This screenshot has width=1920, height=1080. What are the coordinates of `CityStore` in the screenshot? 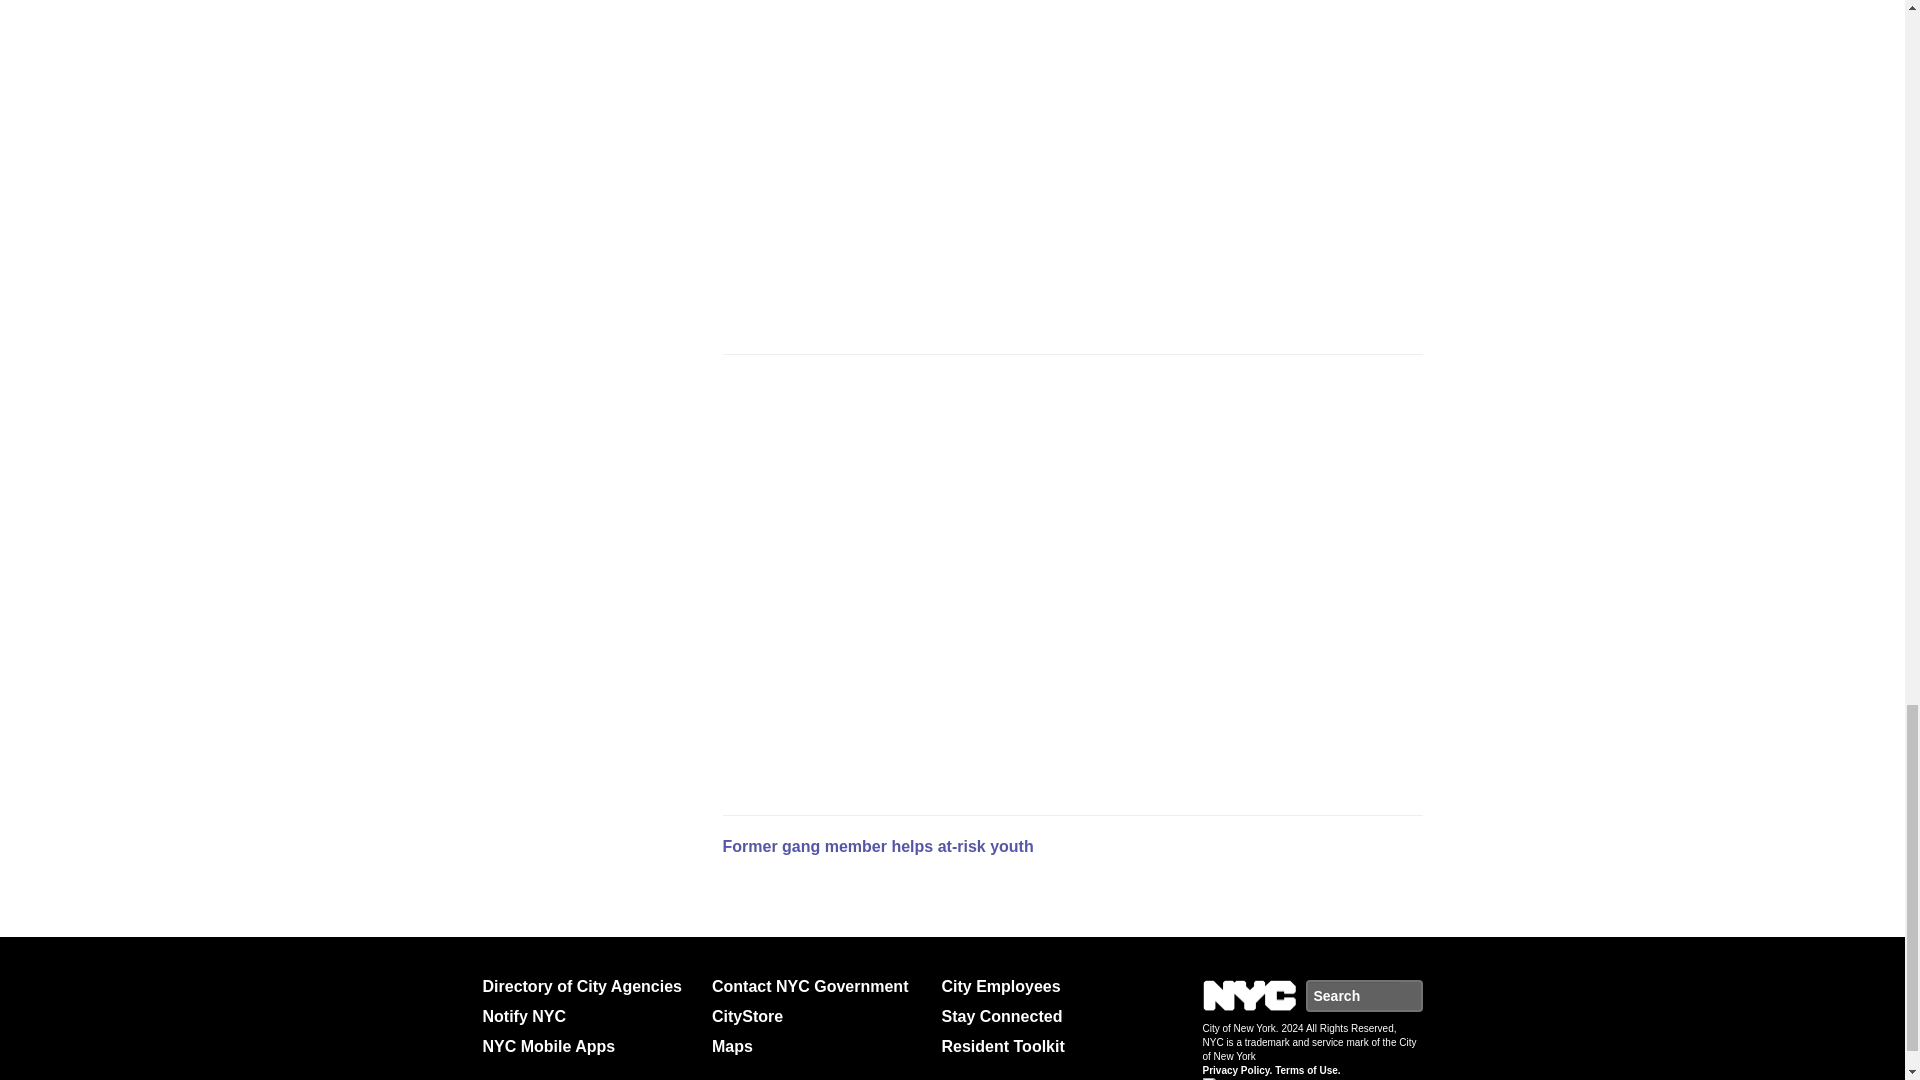 It's located at (818, 1017).